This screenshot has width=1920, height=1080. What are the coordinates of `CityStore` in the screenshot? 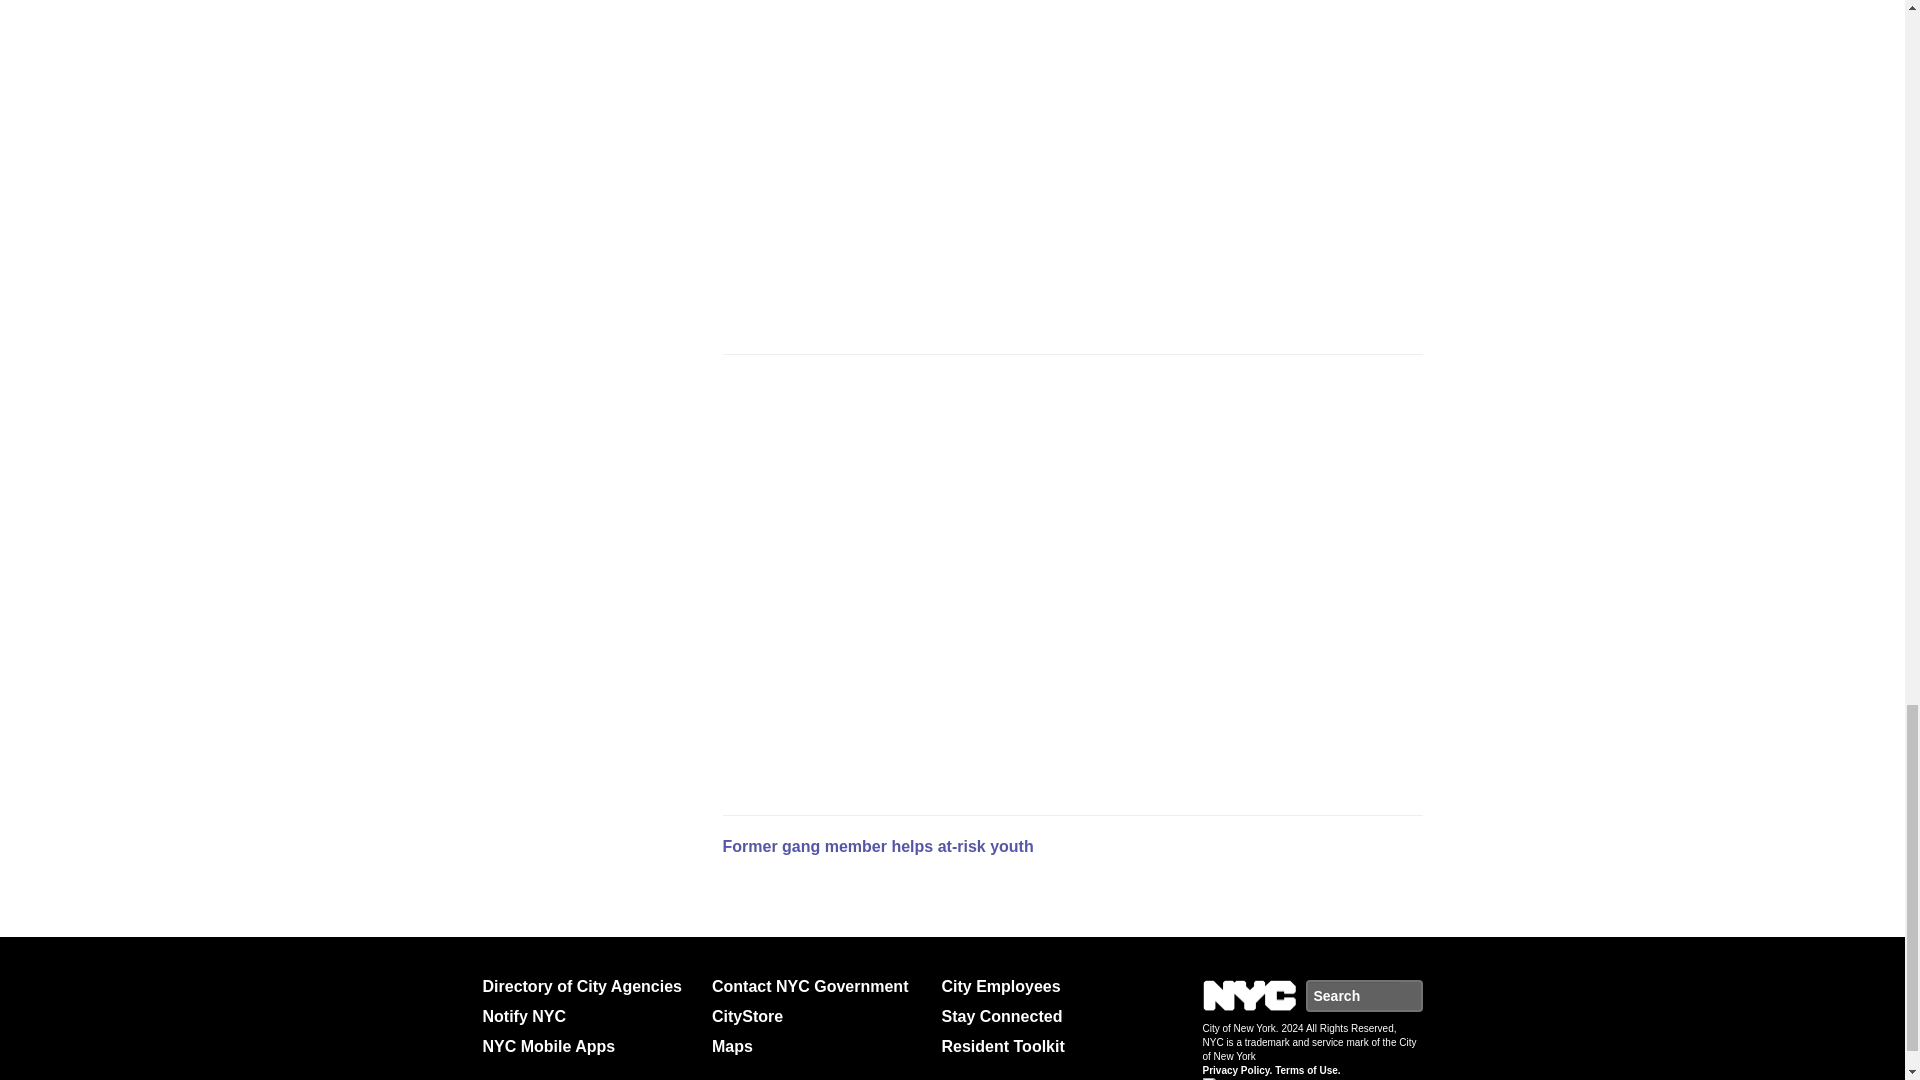 It's located at (818, 1017).